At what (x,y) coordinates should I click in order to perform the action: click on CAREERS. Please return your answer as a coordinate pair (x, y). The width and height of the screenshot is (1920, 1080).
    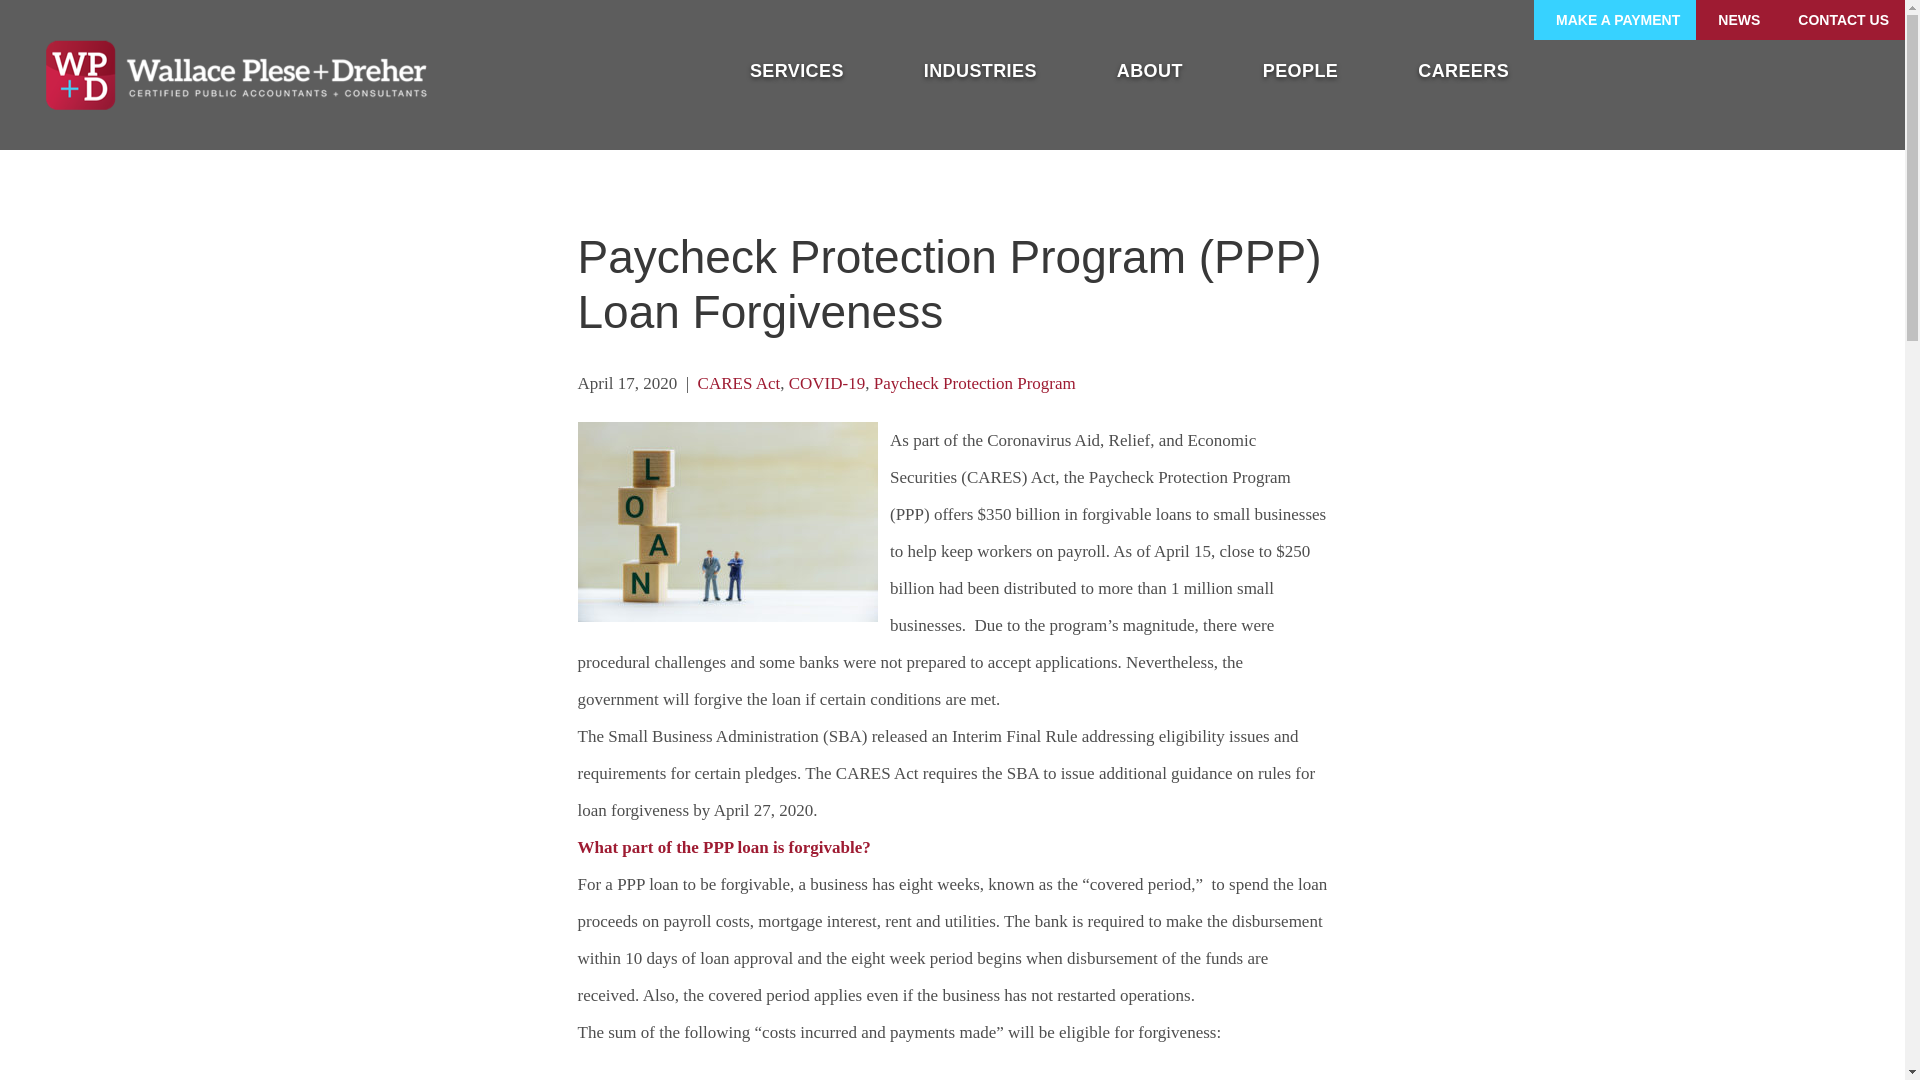
    Looking at the image, I should click on (1464, 70).